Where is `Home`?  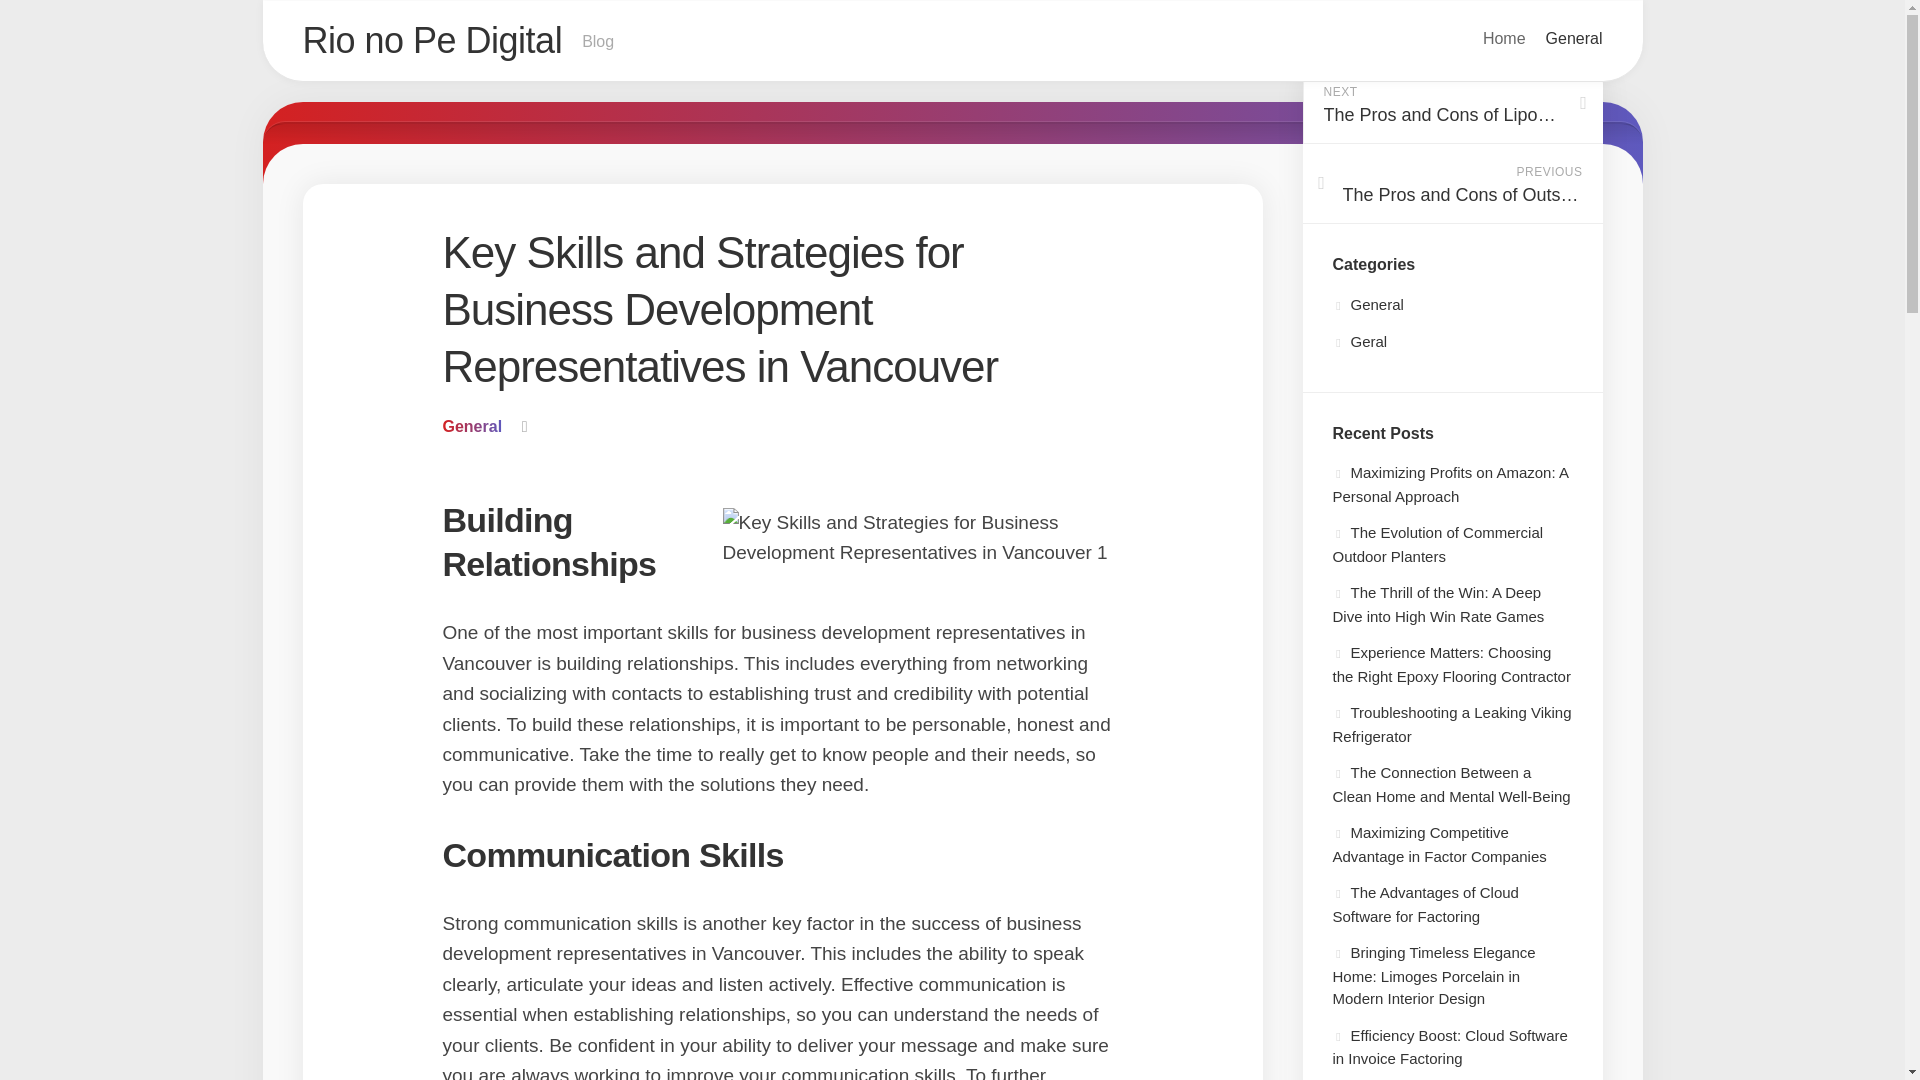 Home is located at coordinates (1504, 38).